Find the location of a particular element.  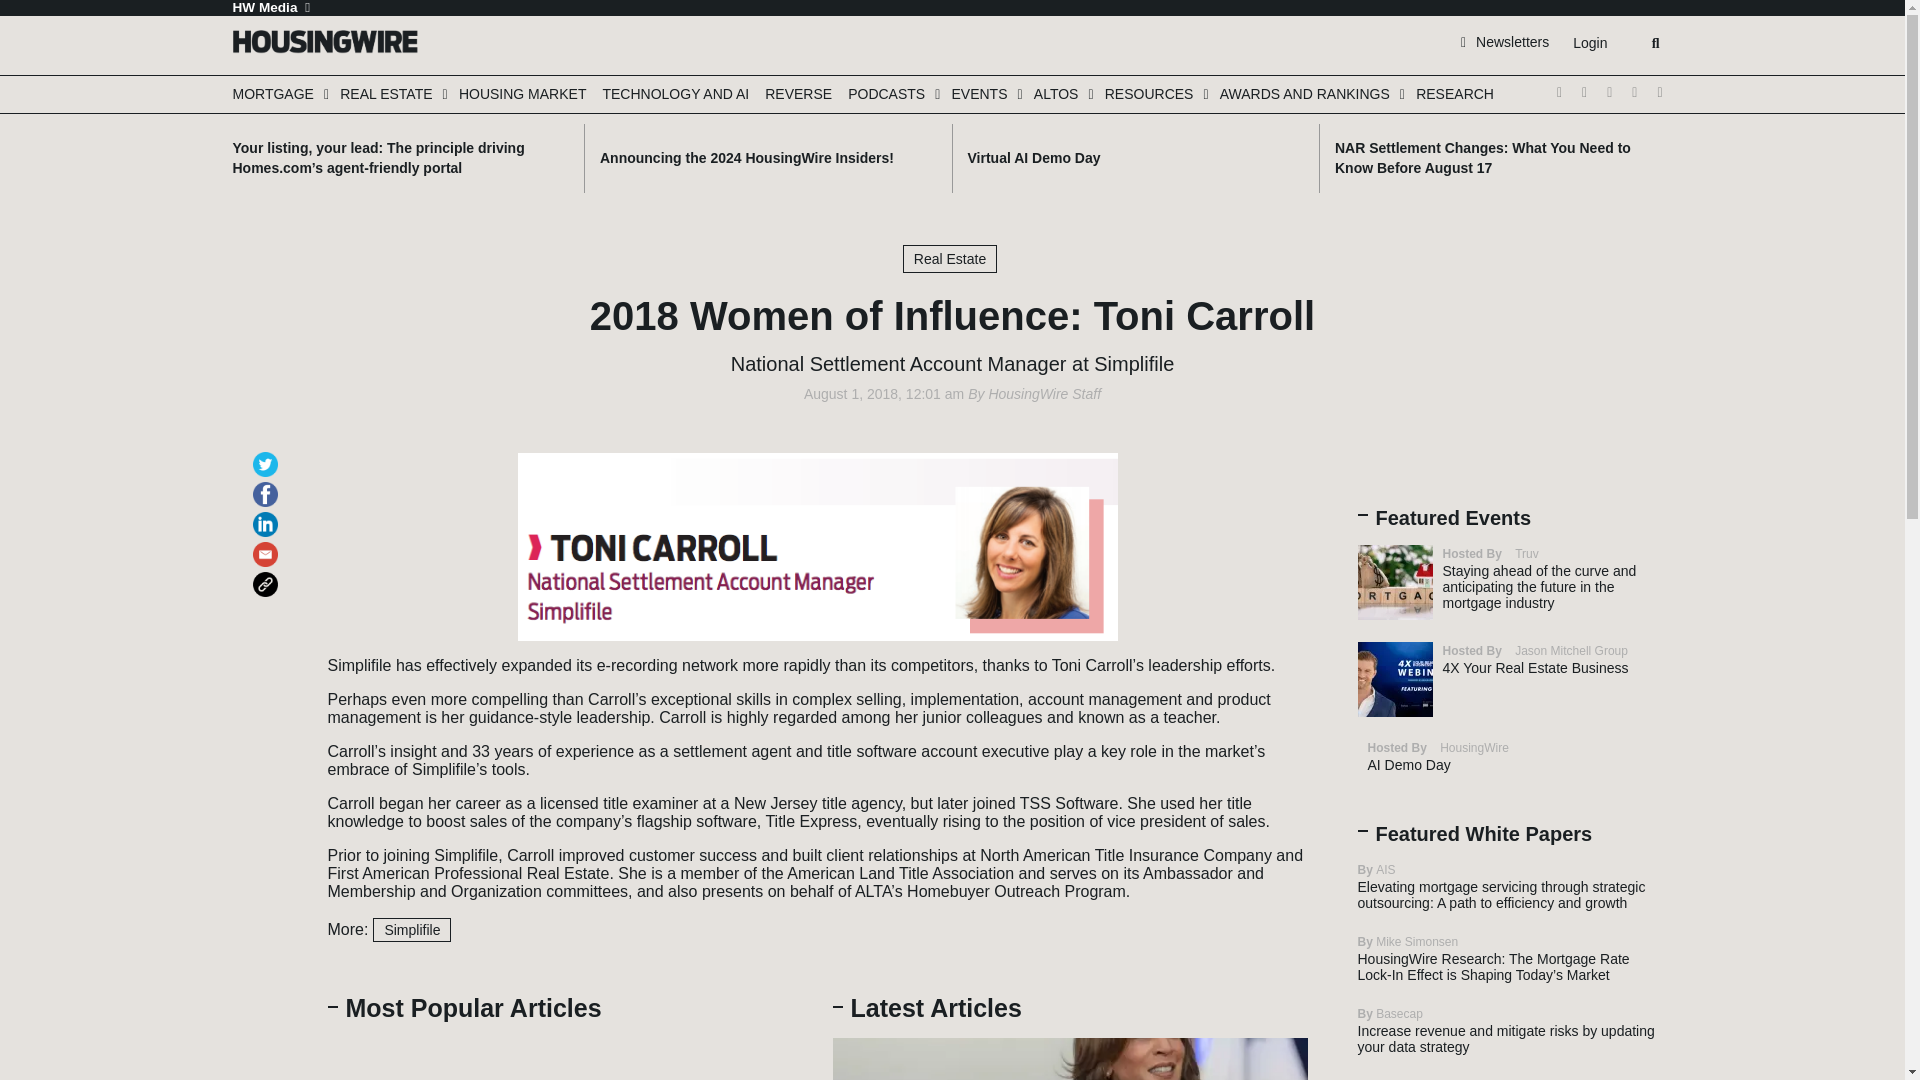

Click to share on Facebook is located at coordinates (268, 485).